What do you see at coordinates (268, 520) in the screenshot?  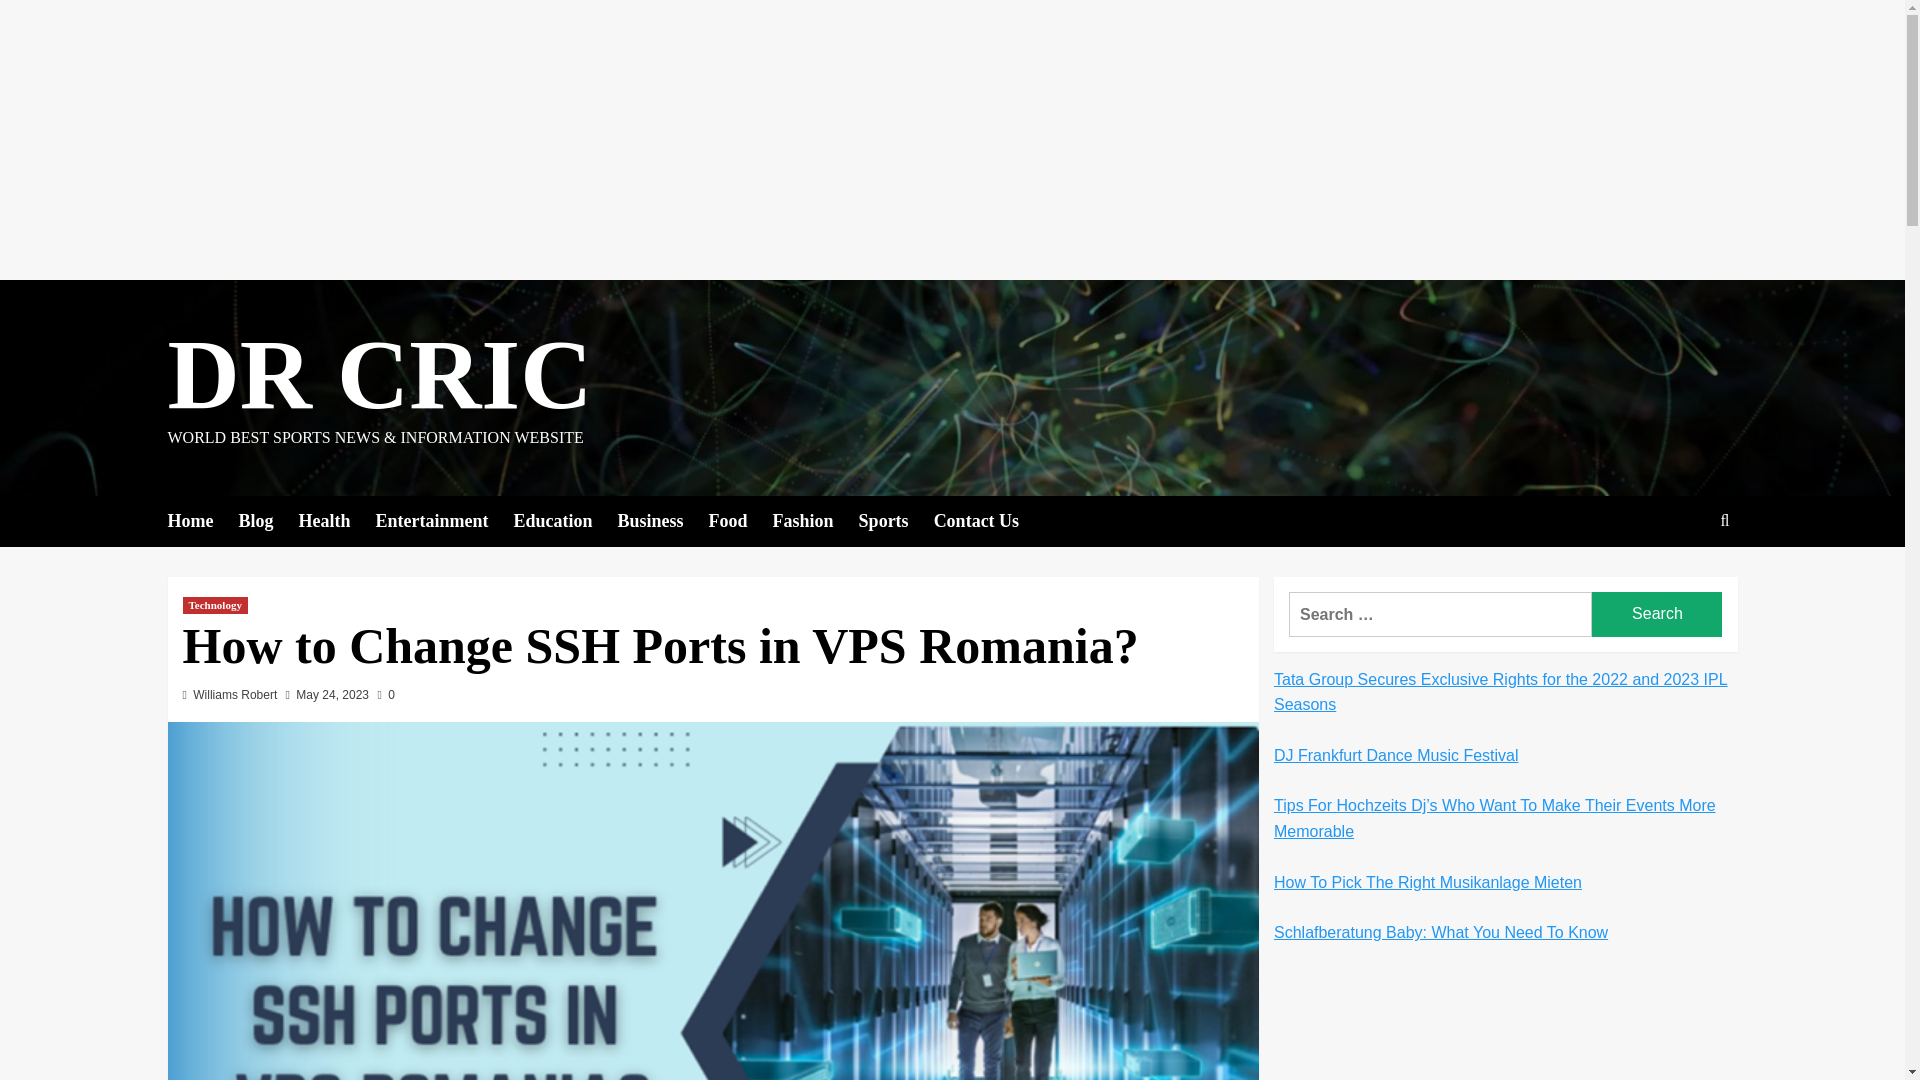 I see `Blog` at bounding box center [268, 520].